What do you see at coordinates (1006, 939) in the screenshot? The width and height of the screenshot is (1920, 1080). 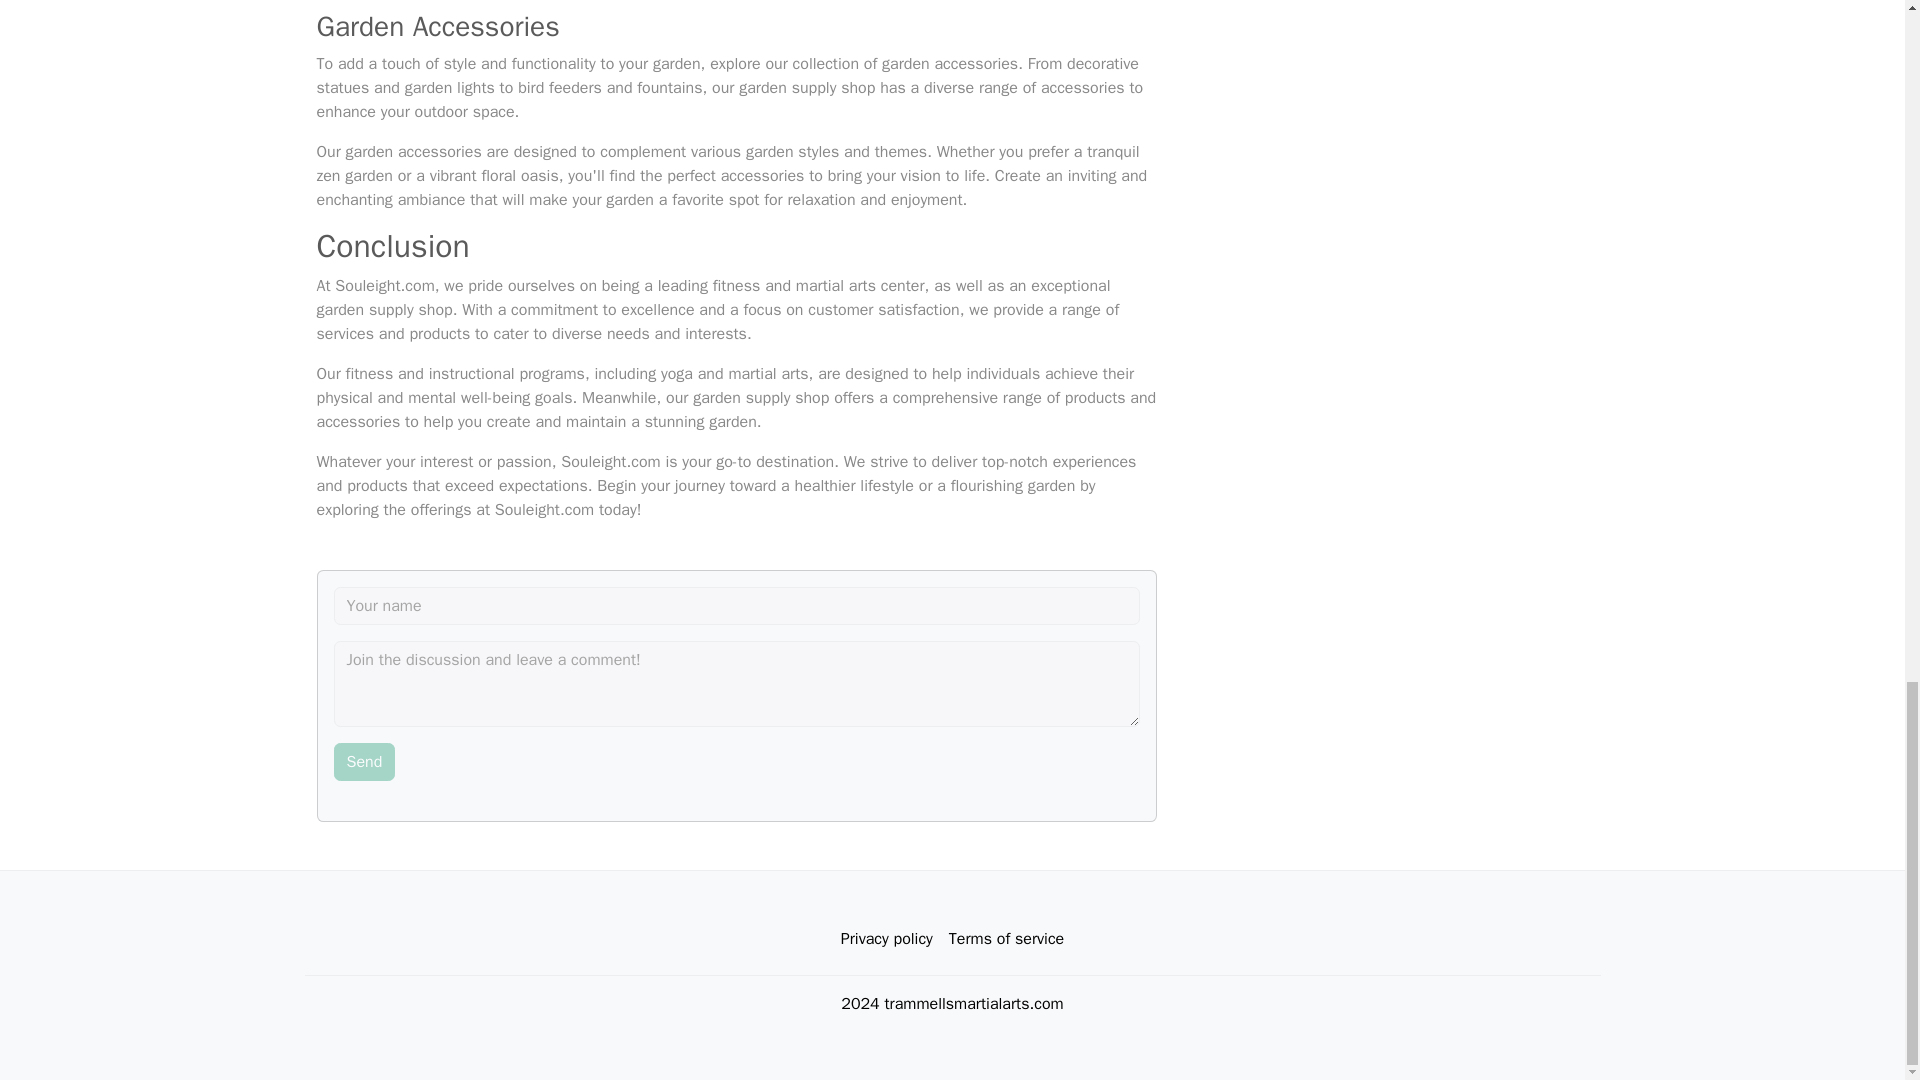 I see `Terms of service` at bounding box center [1006, 939].